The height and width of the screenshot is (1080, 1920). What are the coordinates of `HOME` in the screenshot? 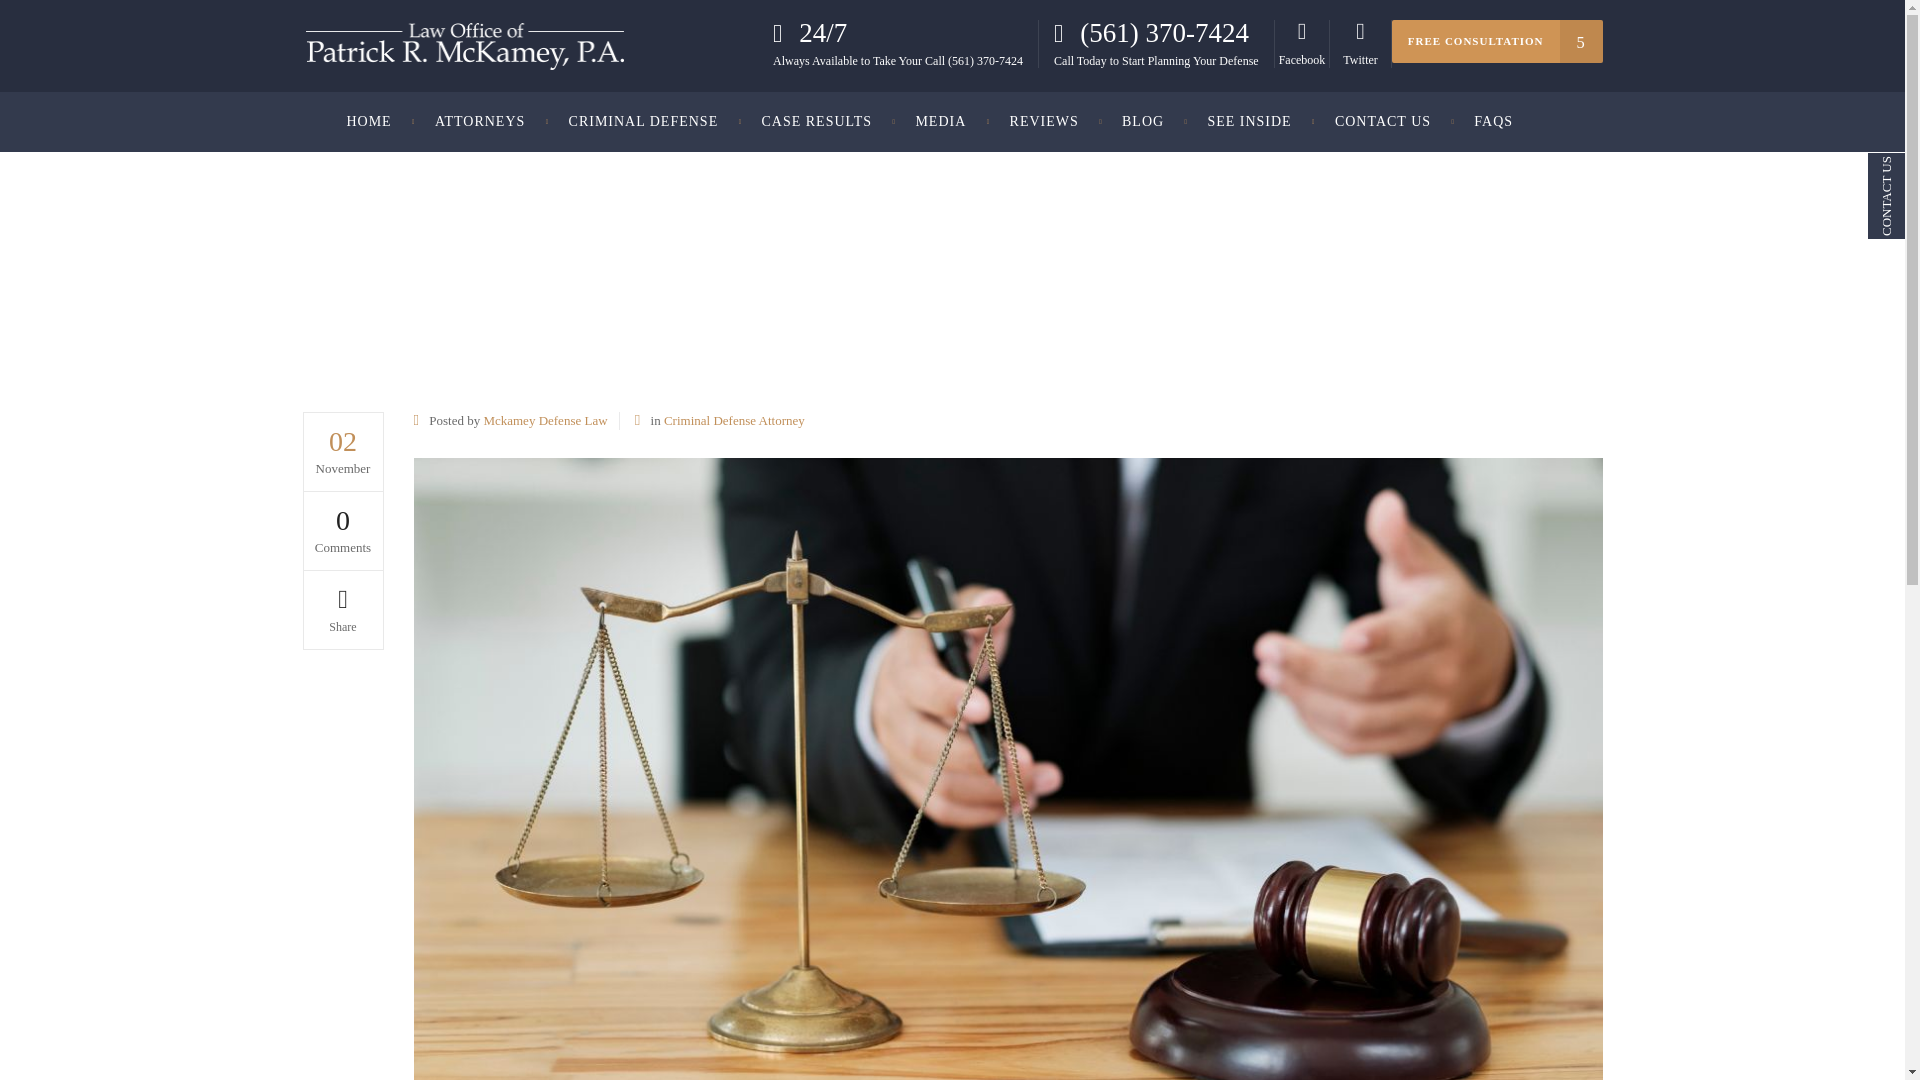 It's located at (378, 122).